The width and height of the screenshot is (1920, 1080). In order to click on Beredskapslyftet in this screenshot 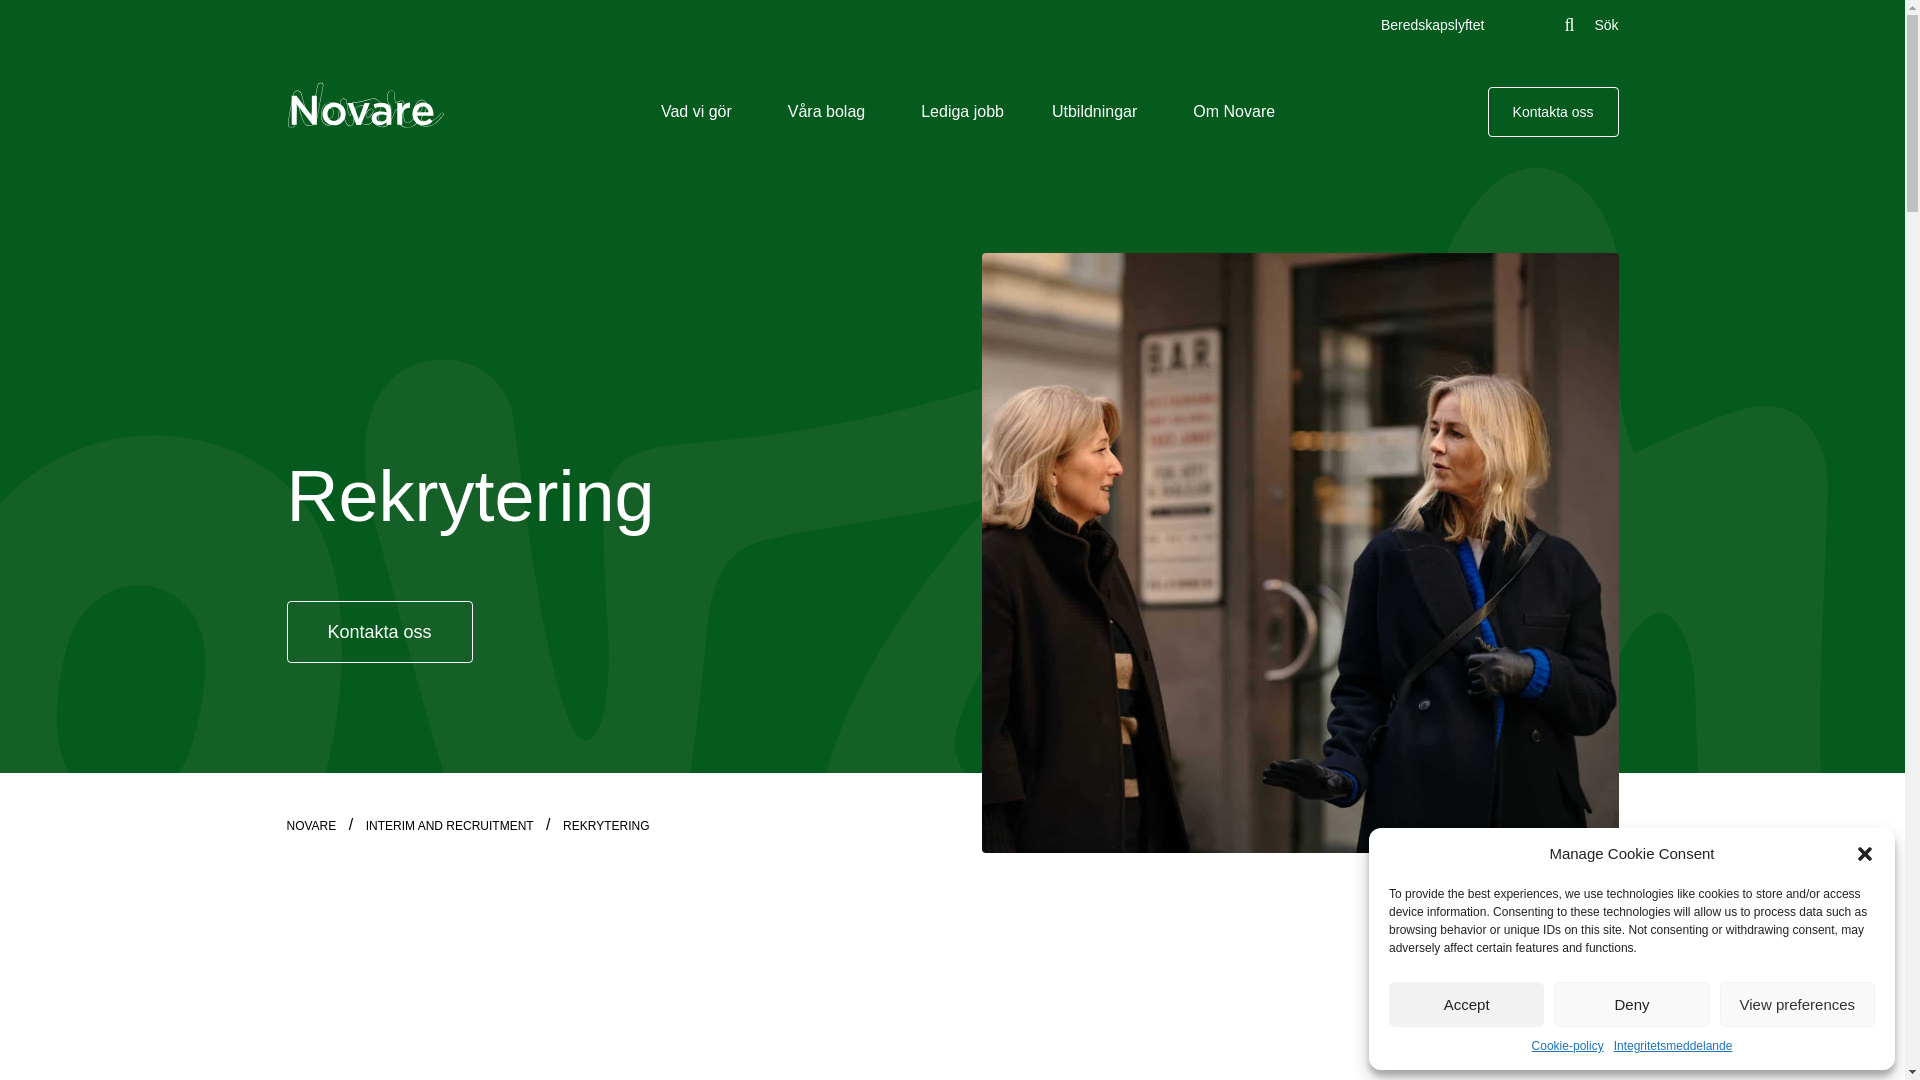, I will do `click(1432, 25)`.